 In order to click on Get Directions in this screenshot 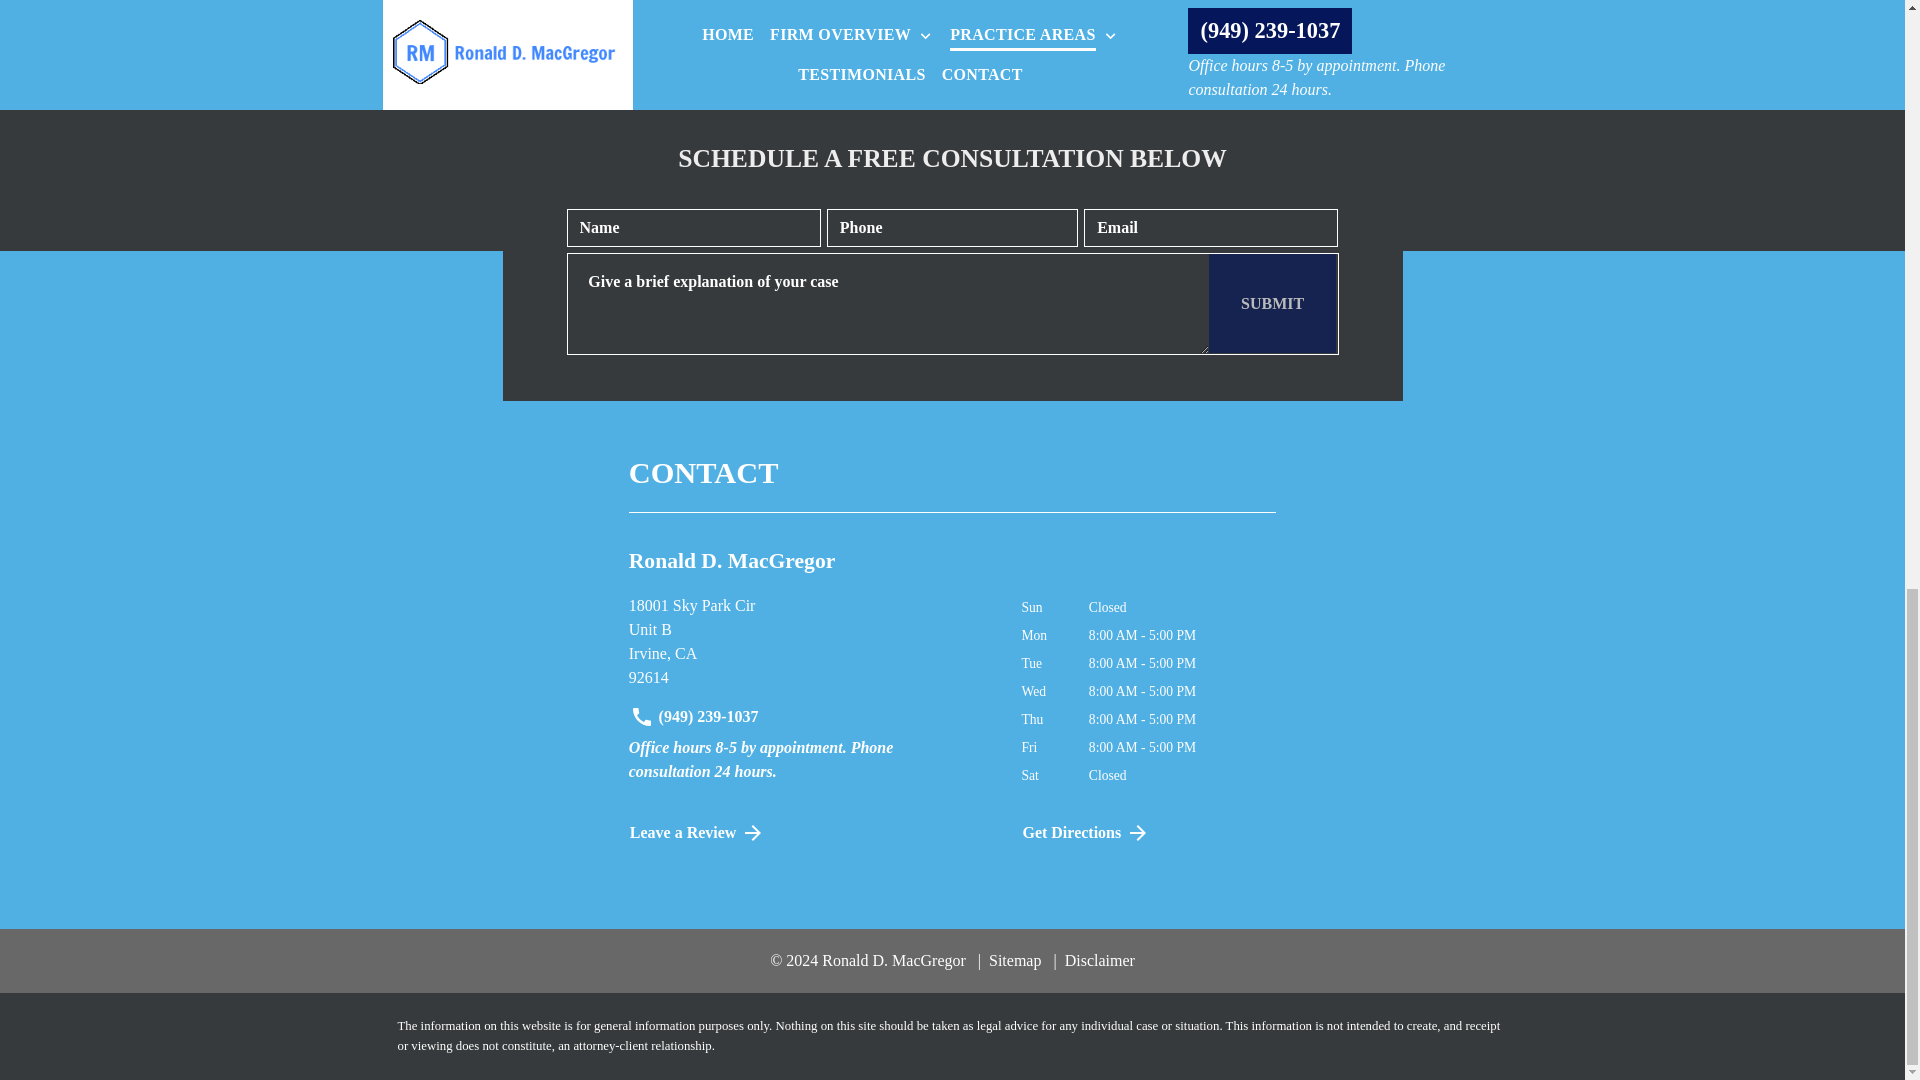, I will do `click(810, 833)`.